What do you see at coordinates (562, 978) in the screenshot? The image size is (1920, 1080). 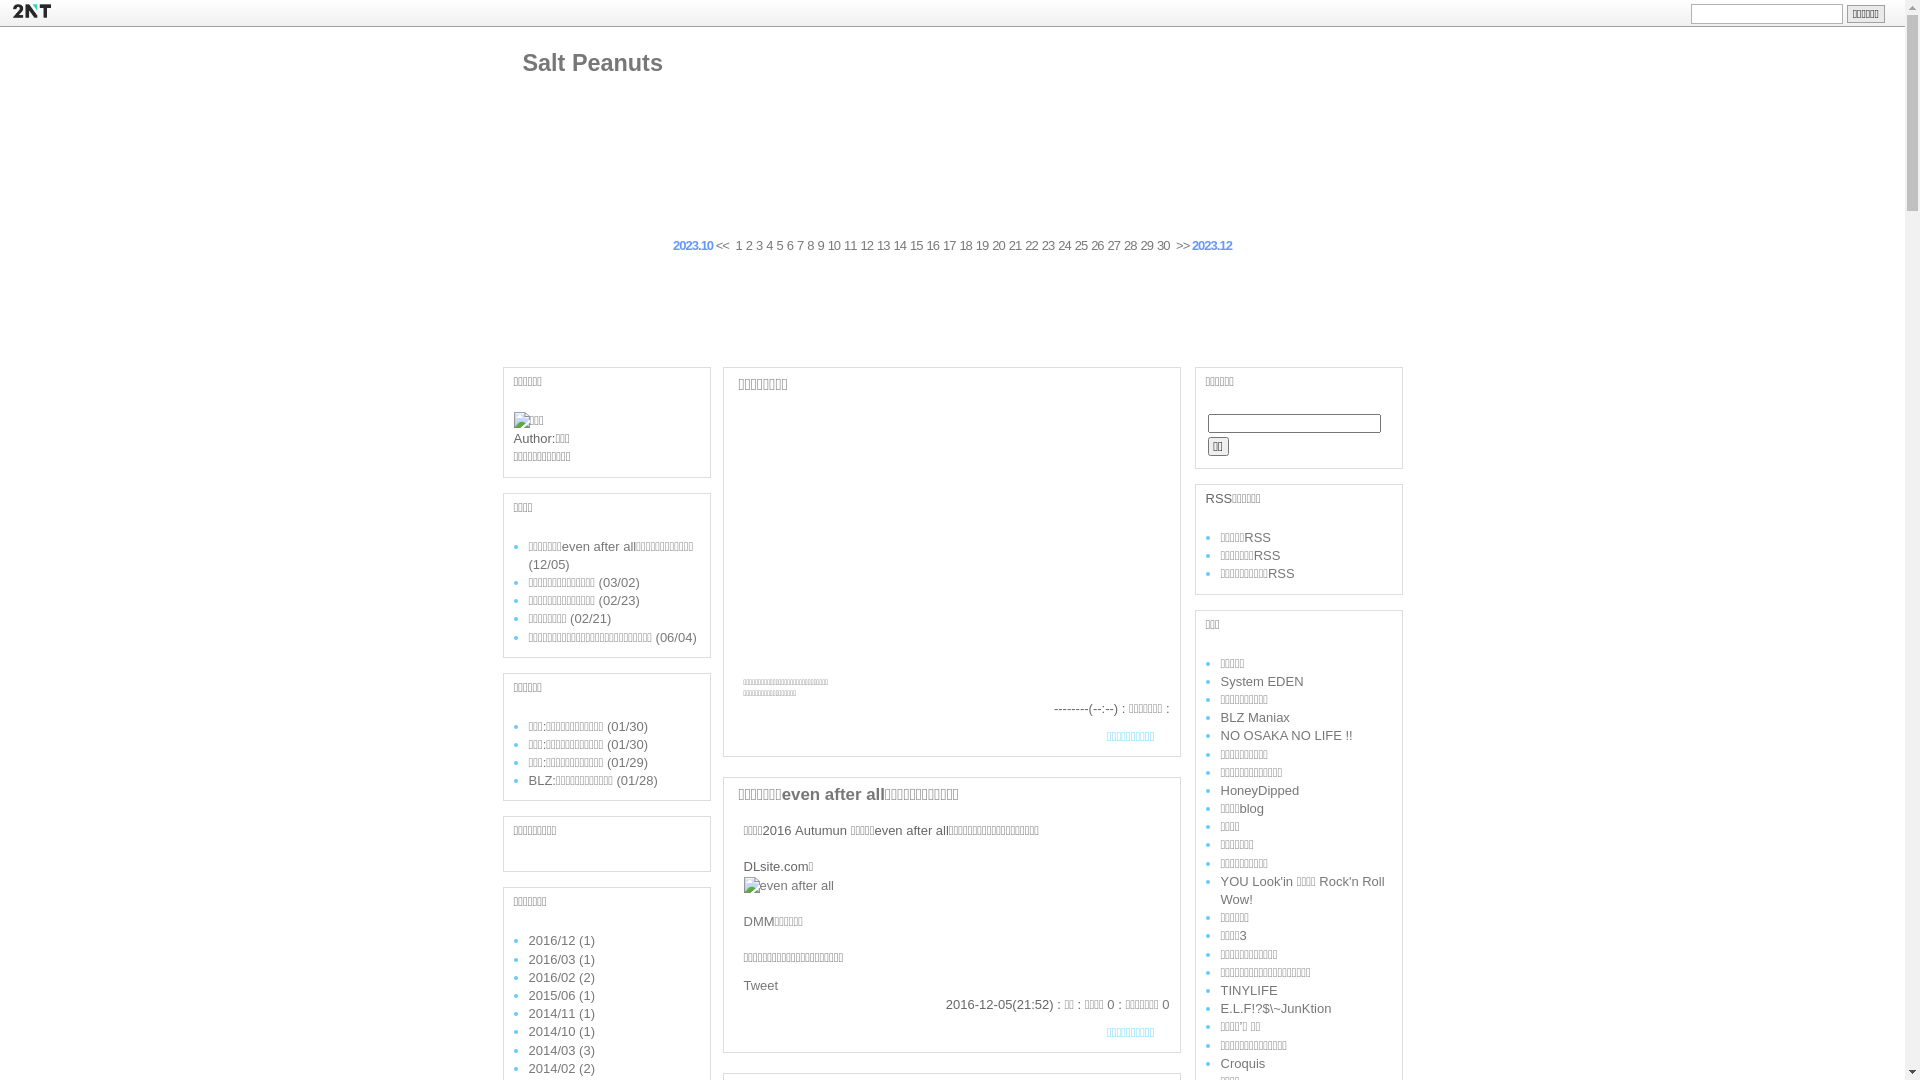 I see `2016/02 (2)` at bounding box center [562, 978].